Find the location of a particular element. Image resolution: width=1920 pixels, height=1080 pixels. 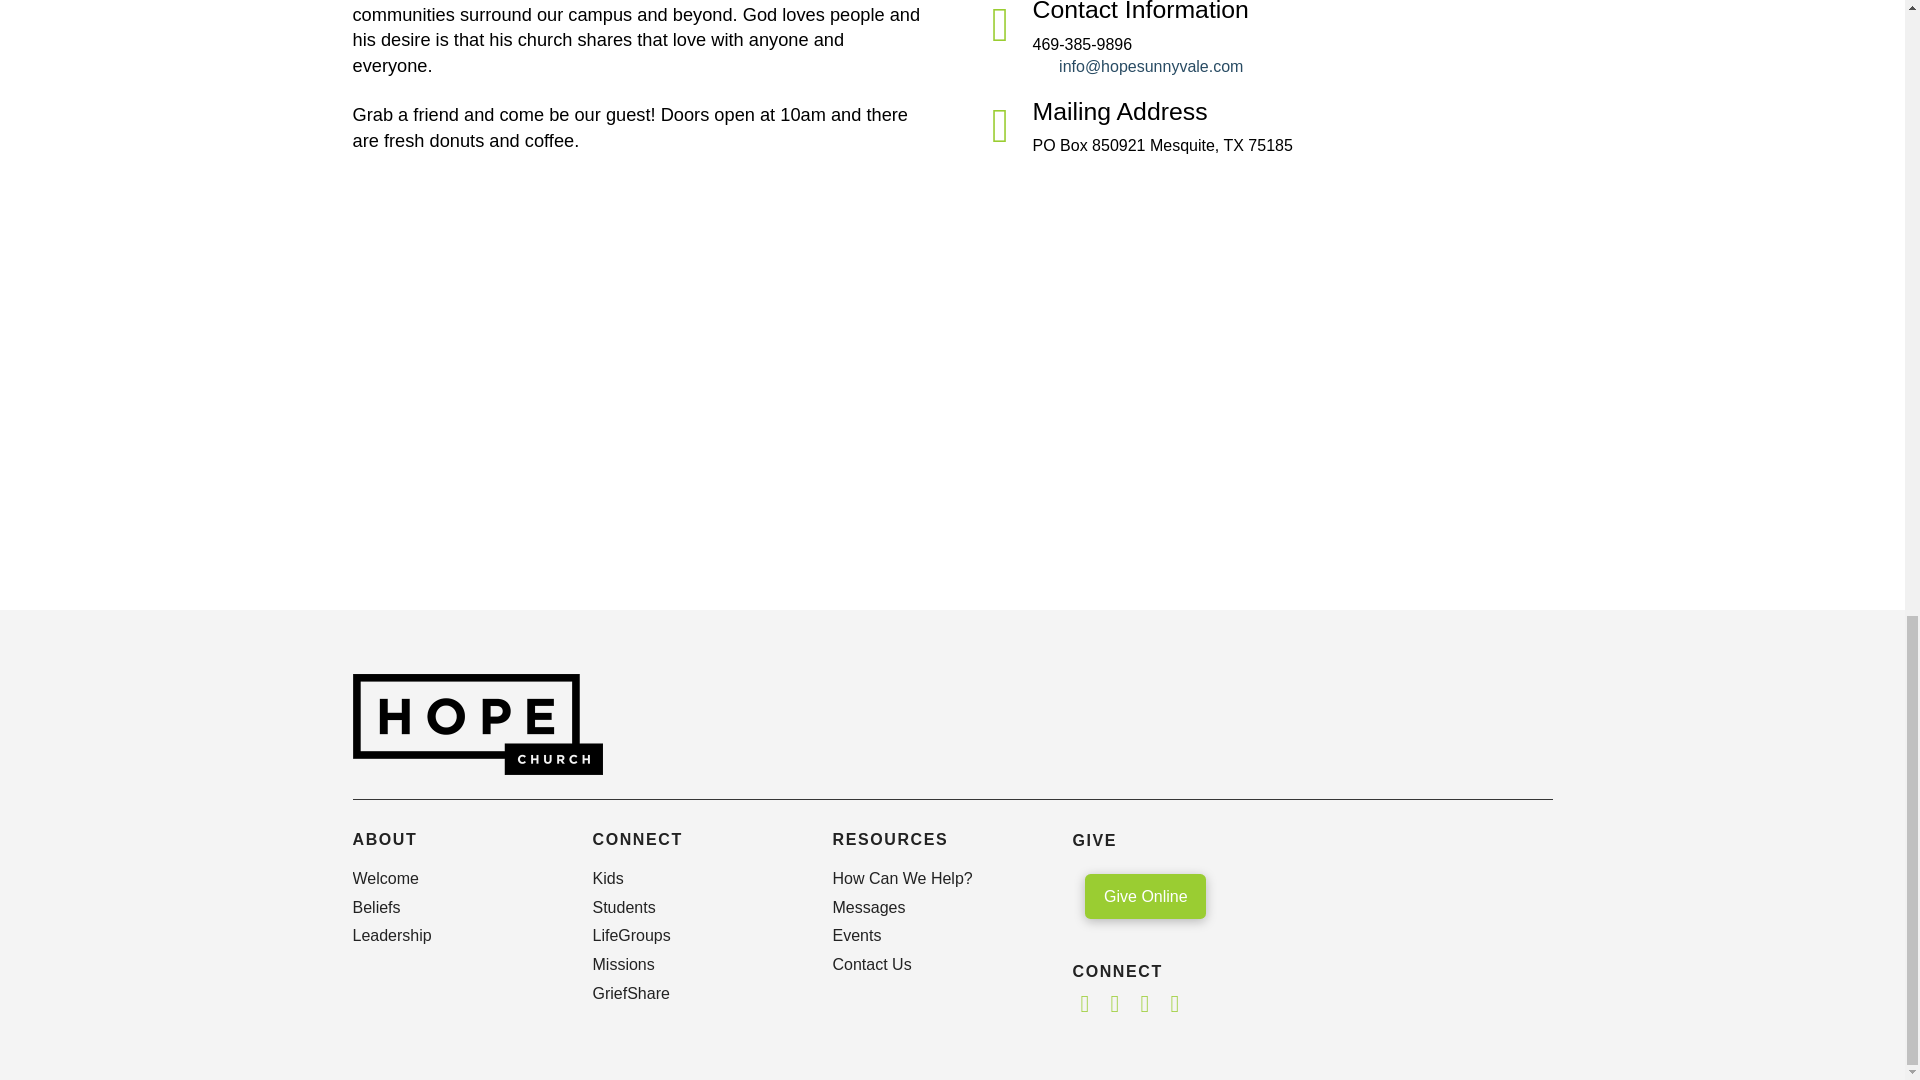

Contact Us is located at coordinates (936, 965).